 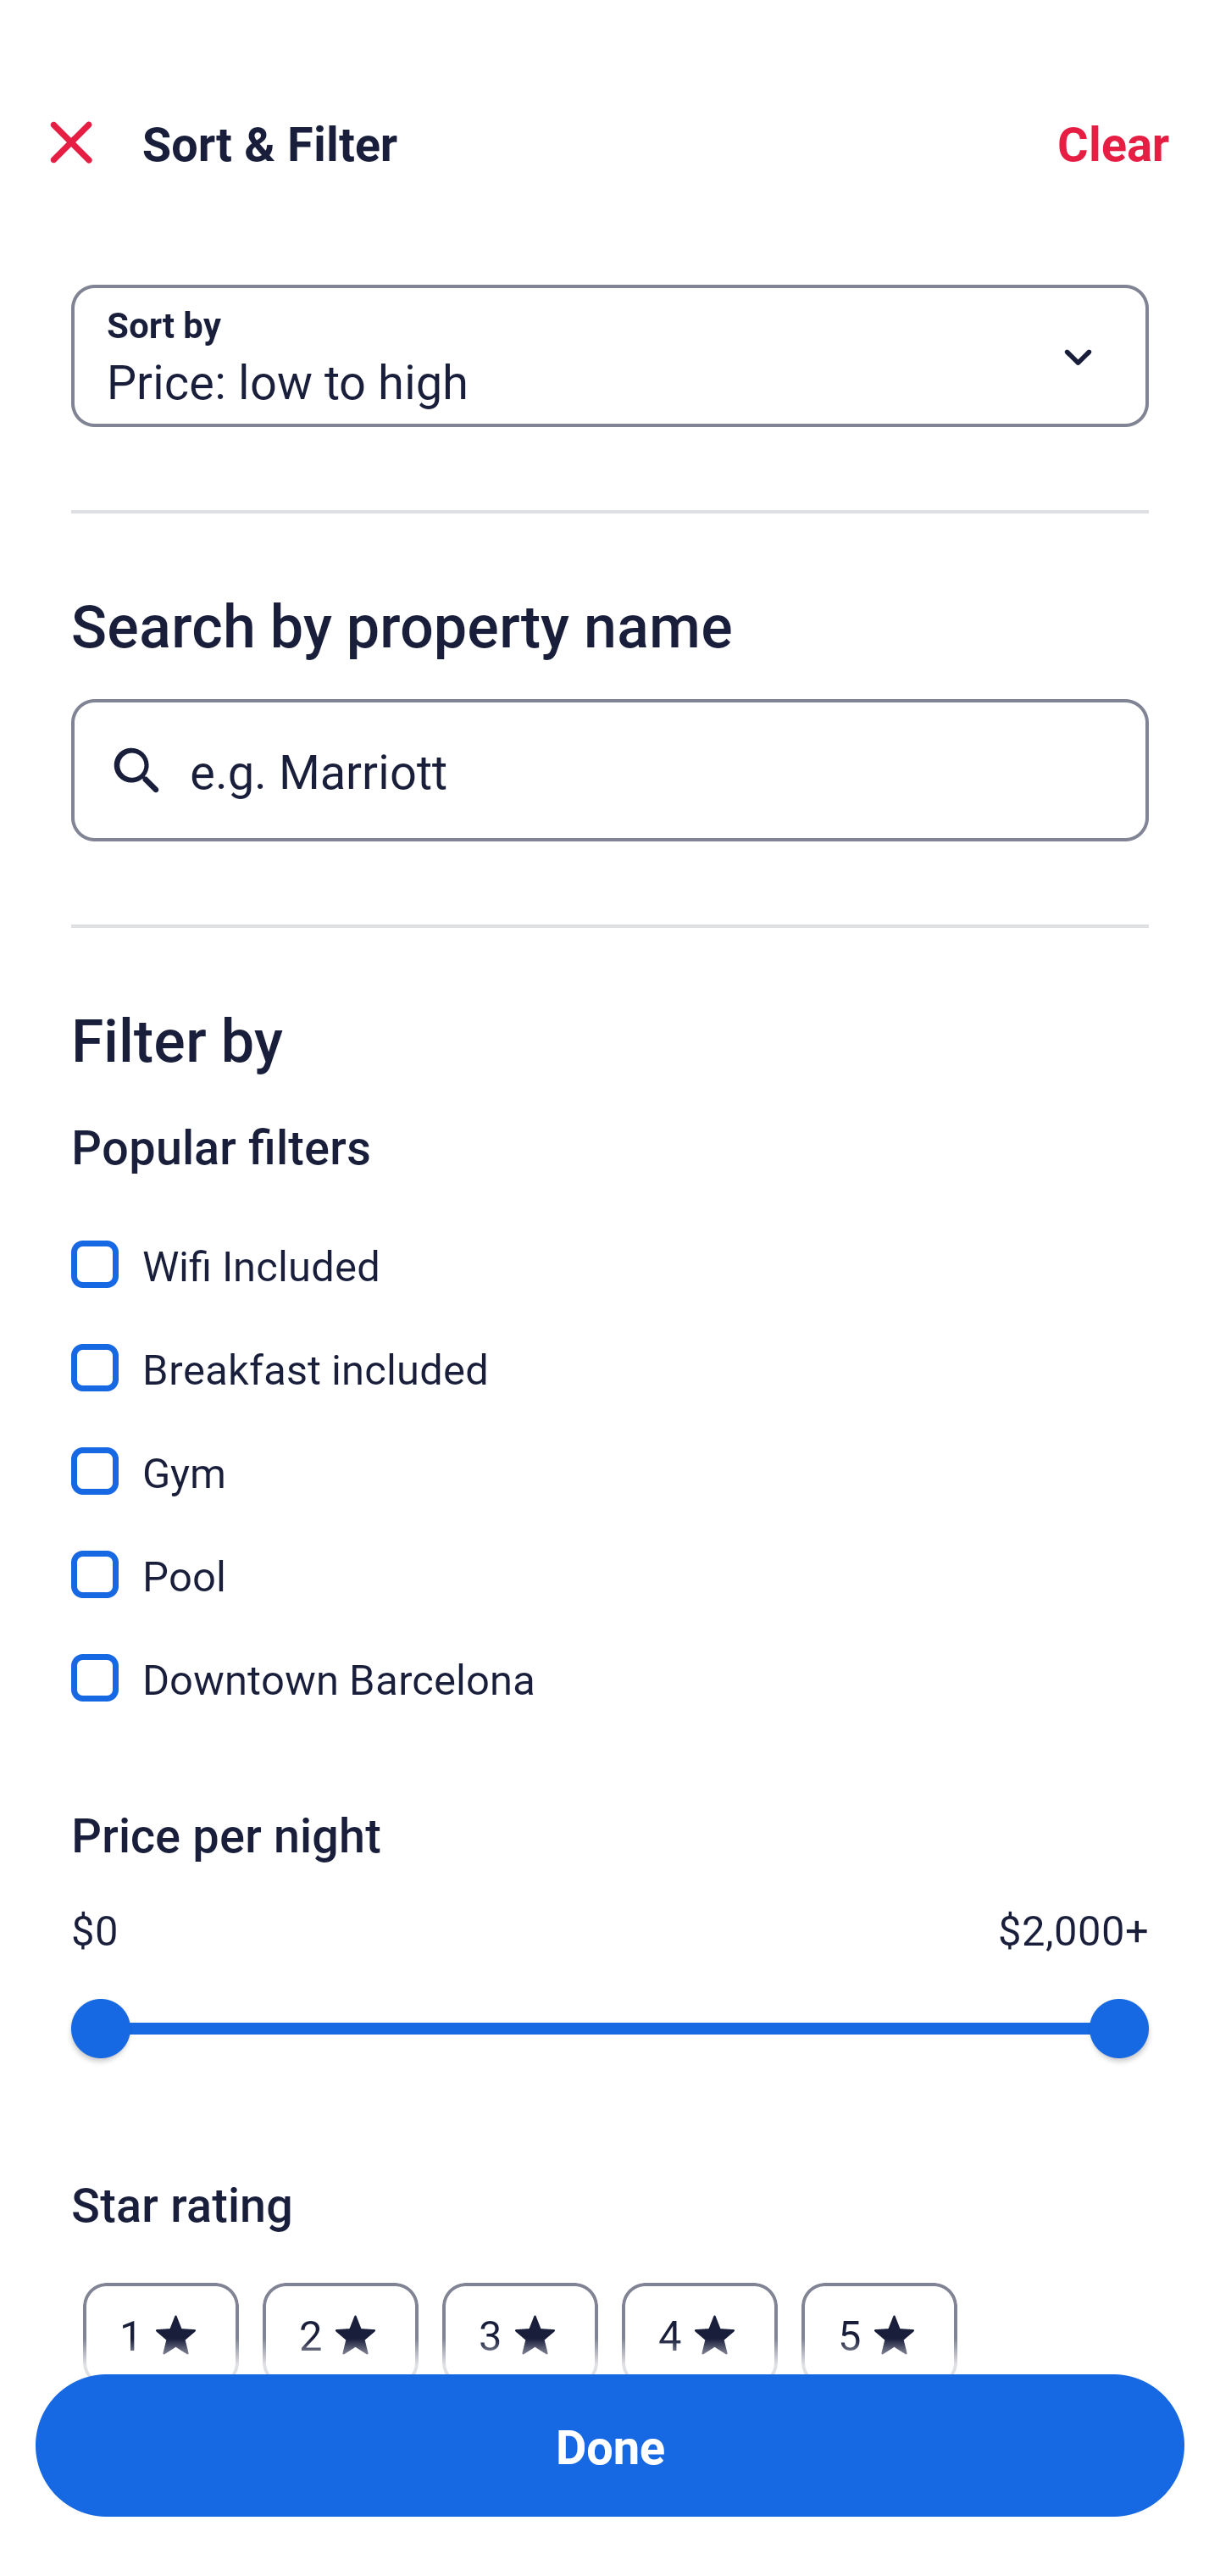 What do you see at coordinates (610, 1349) in the screenshot?
I see `Breakfast included, Breakfast included` at bounding box center [610, 1349].